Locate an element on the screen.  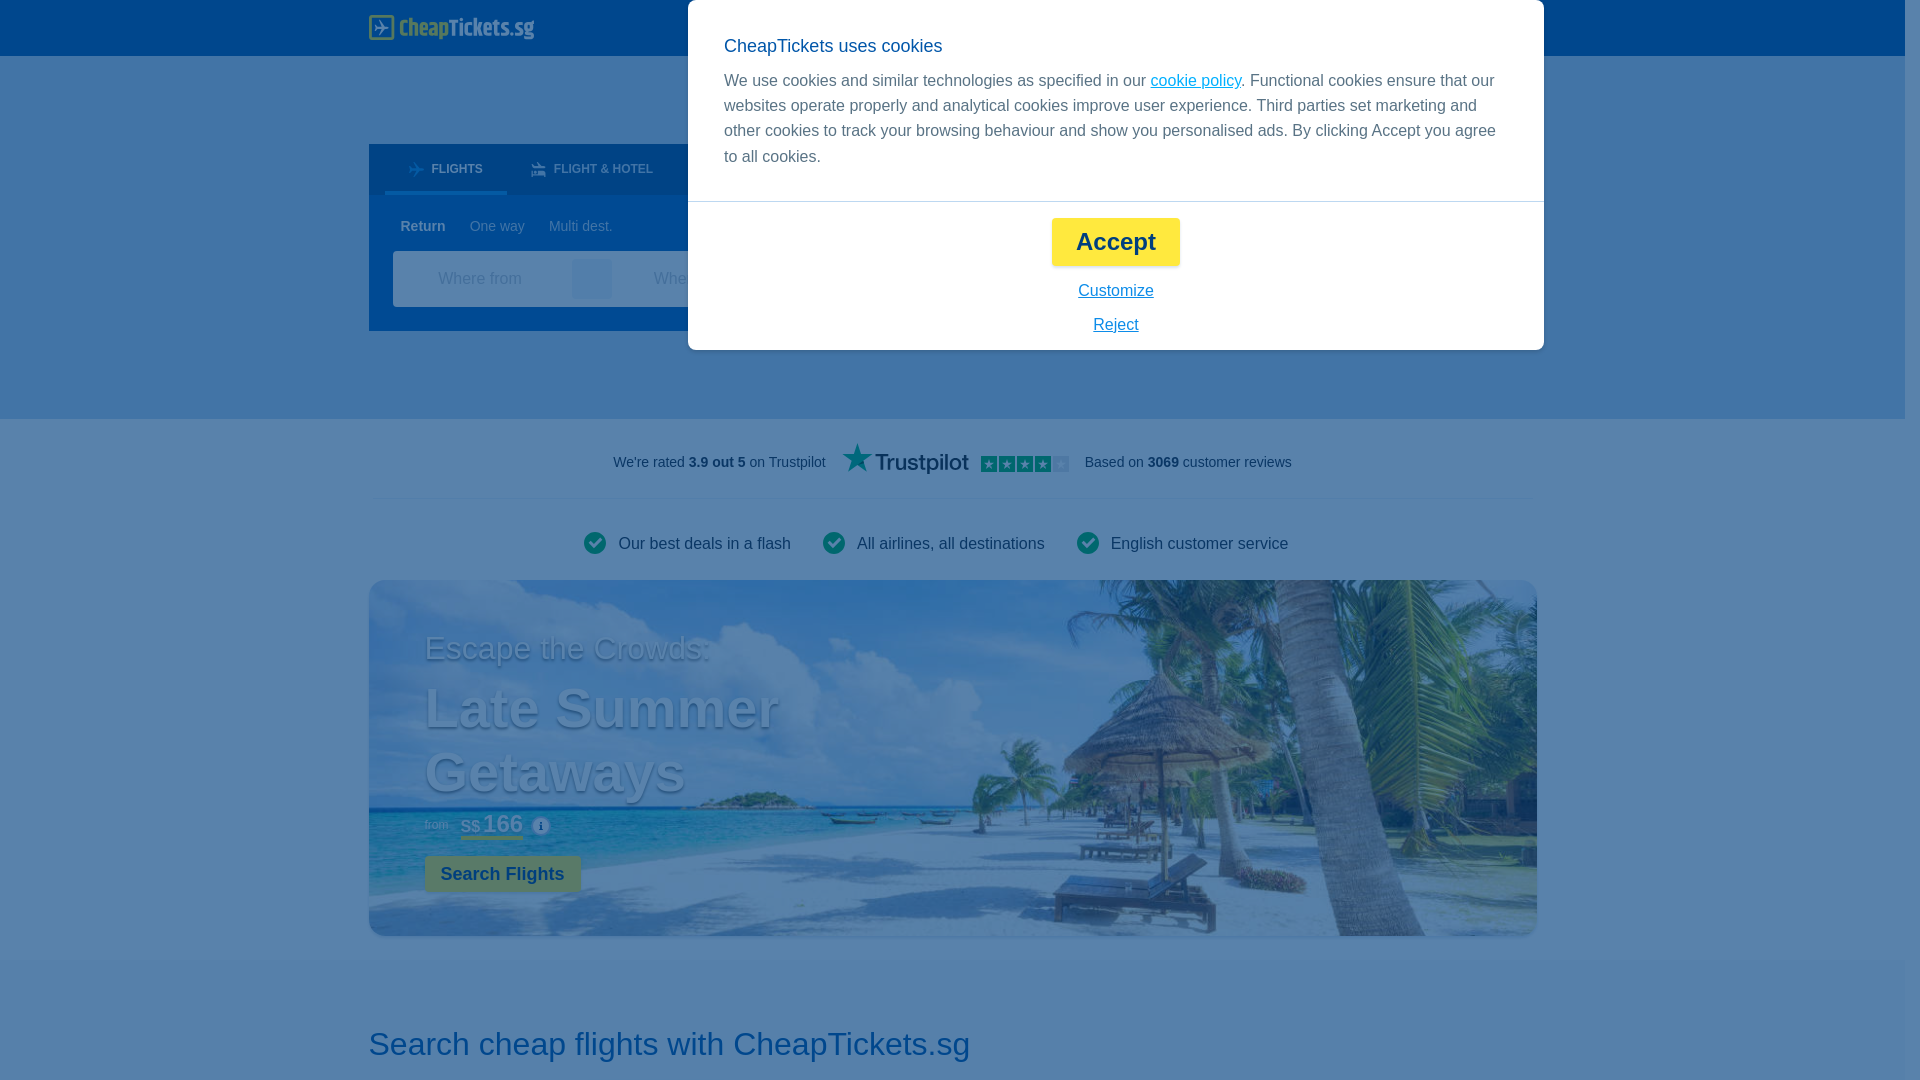
Search is located at coordinates (1434, 278).